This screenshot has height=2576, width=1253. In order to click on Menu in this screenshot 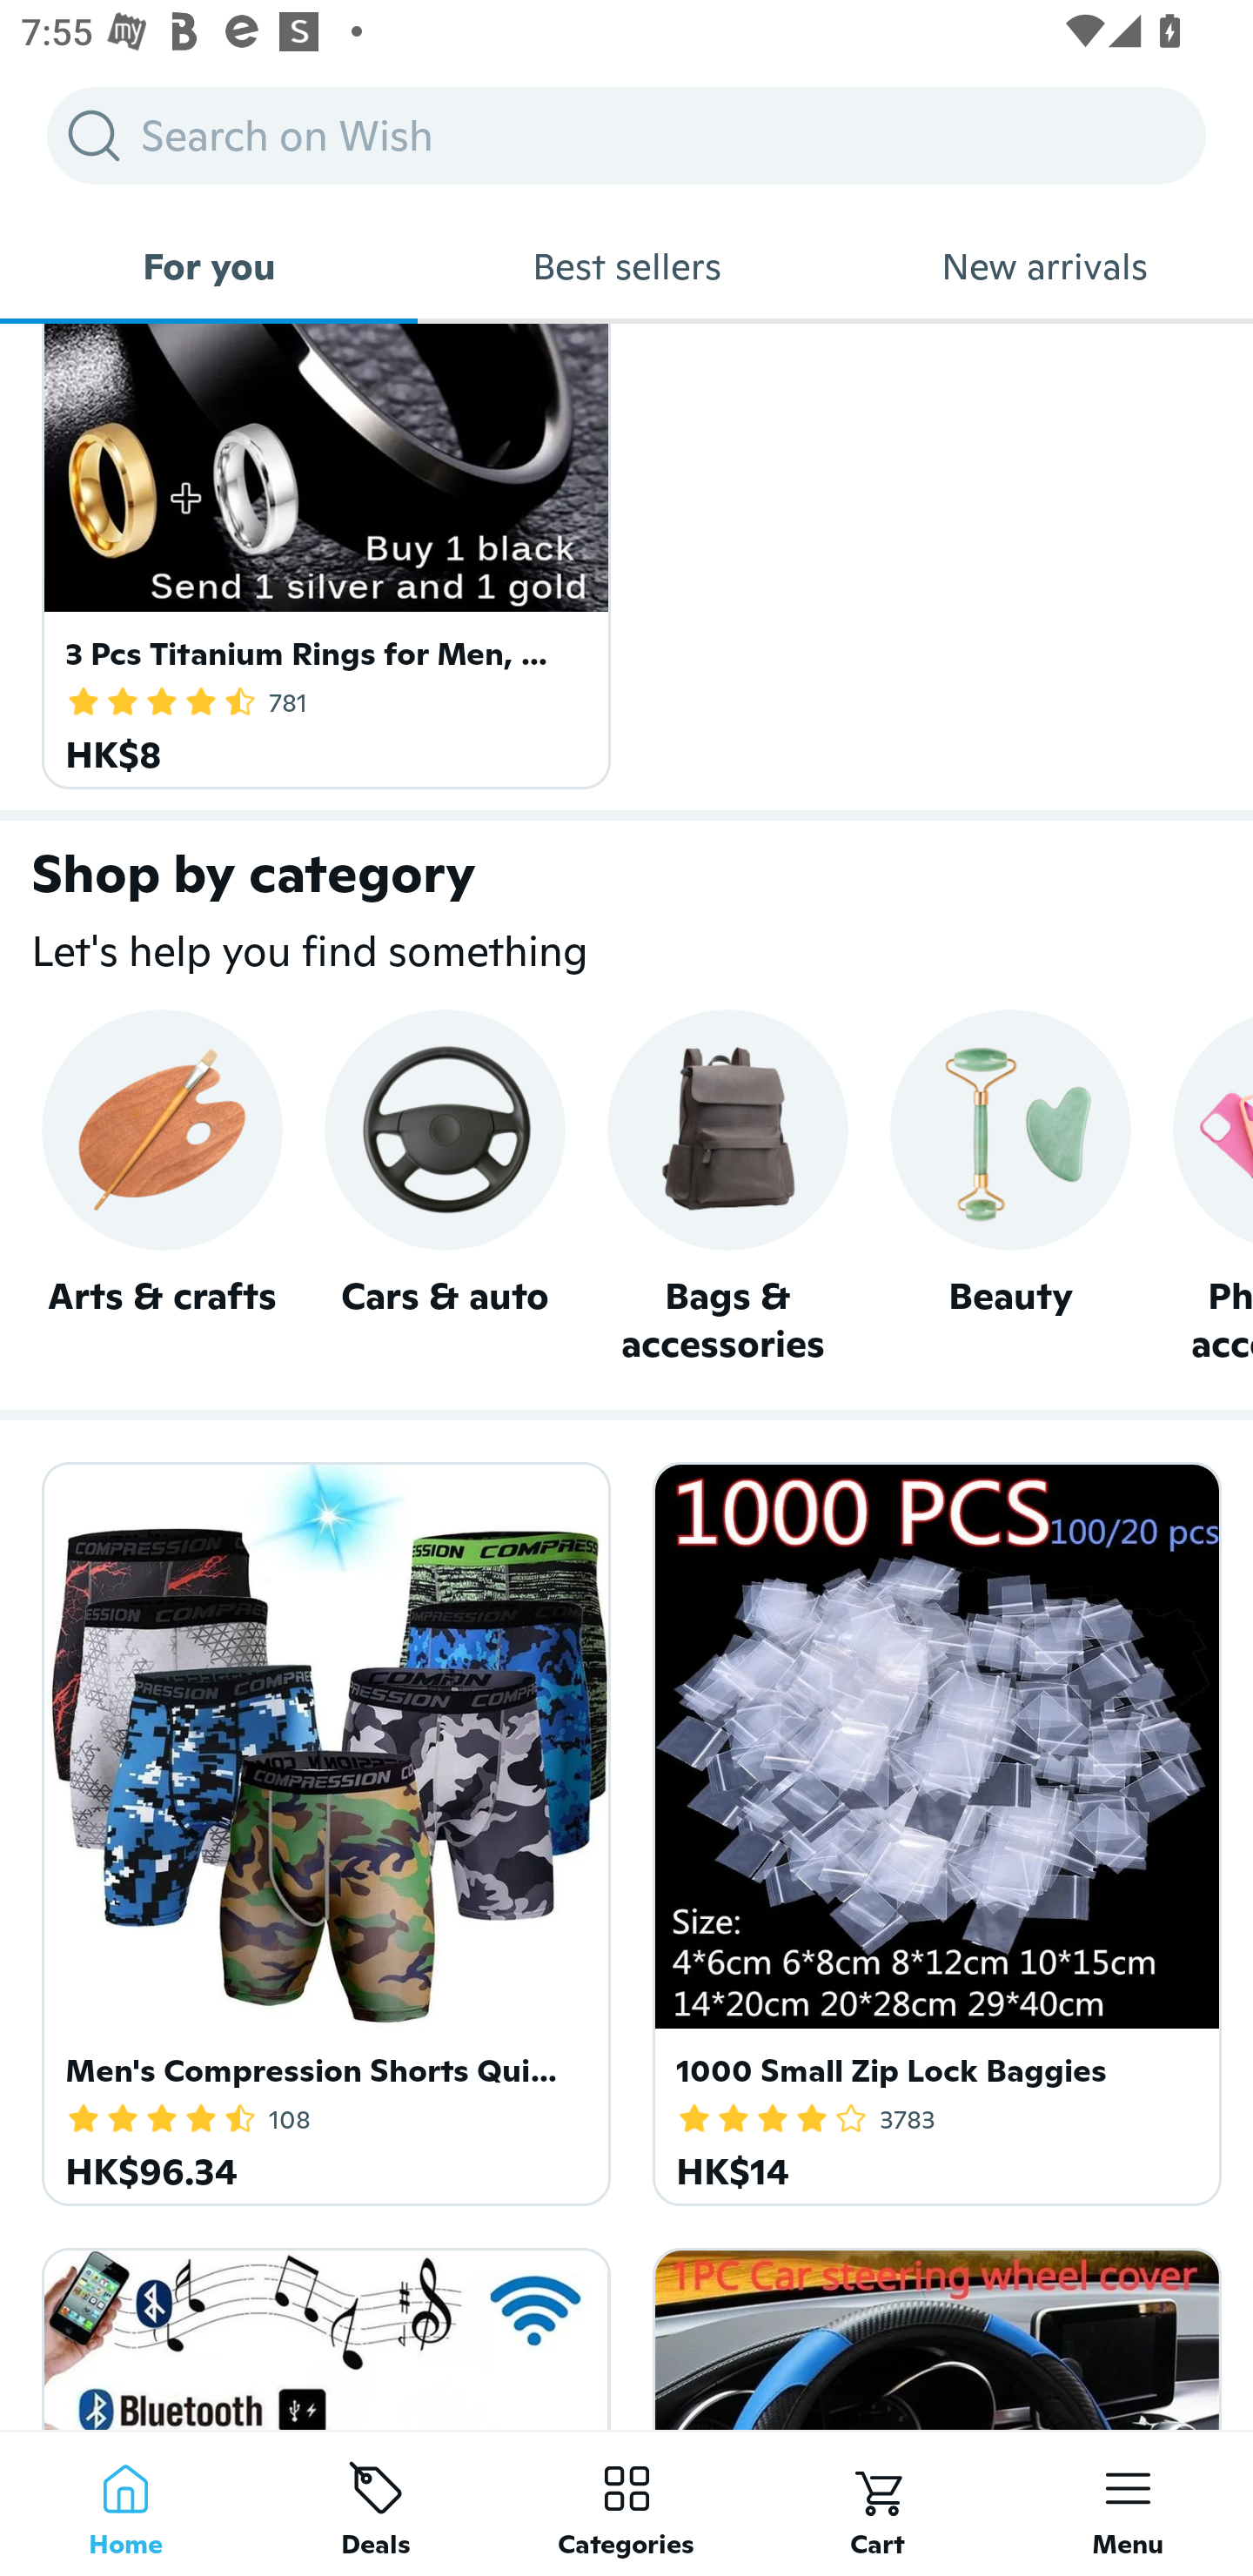, I will do `click(1128, 2503)`.